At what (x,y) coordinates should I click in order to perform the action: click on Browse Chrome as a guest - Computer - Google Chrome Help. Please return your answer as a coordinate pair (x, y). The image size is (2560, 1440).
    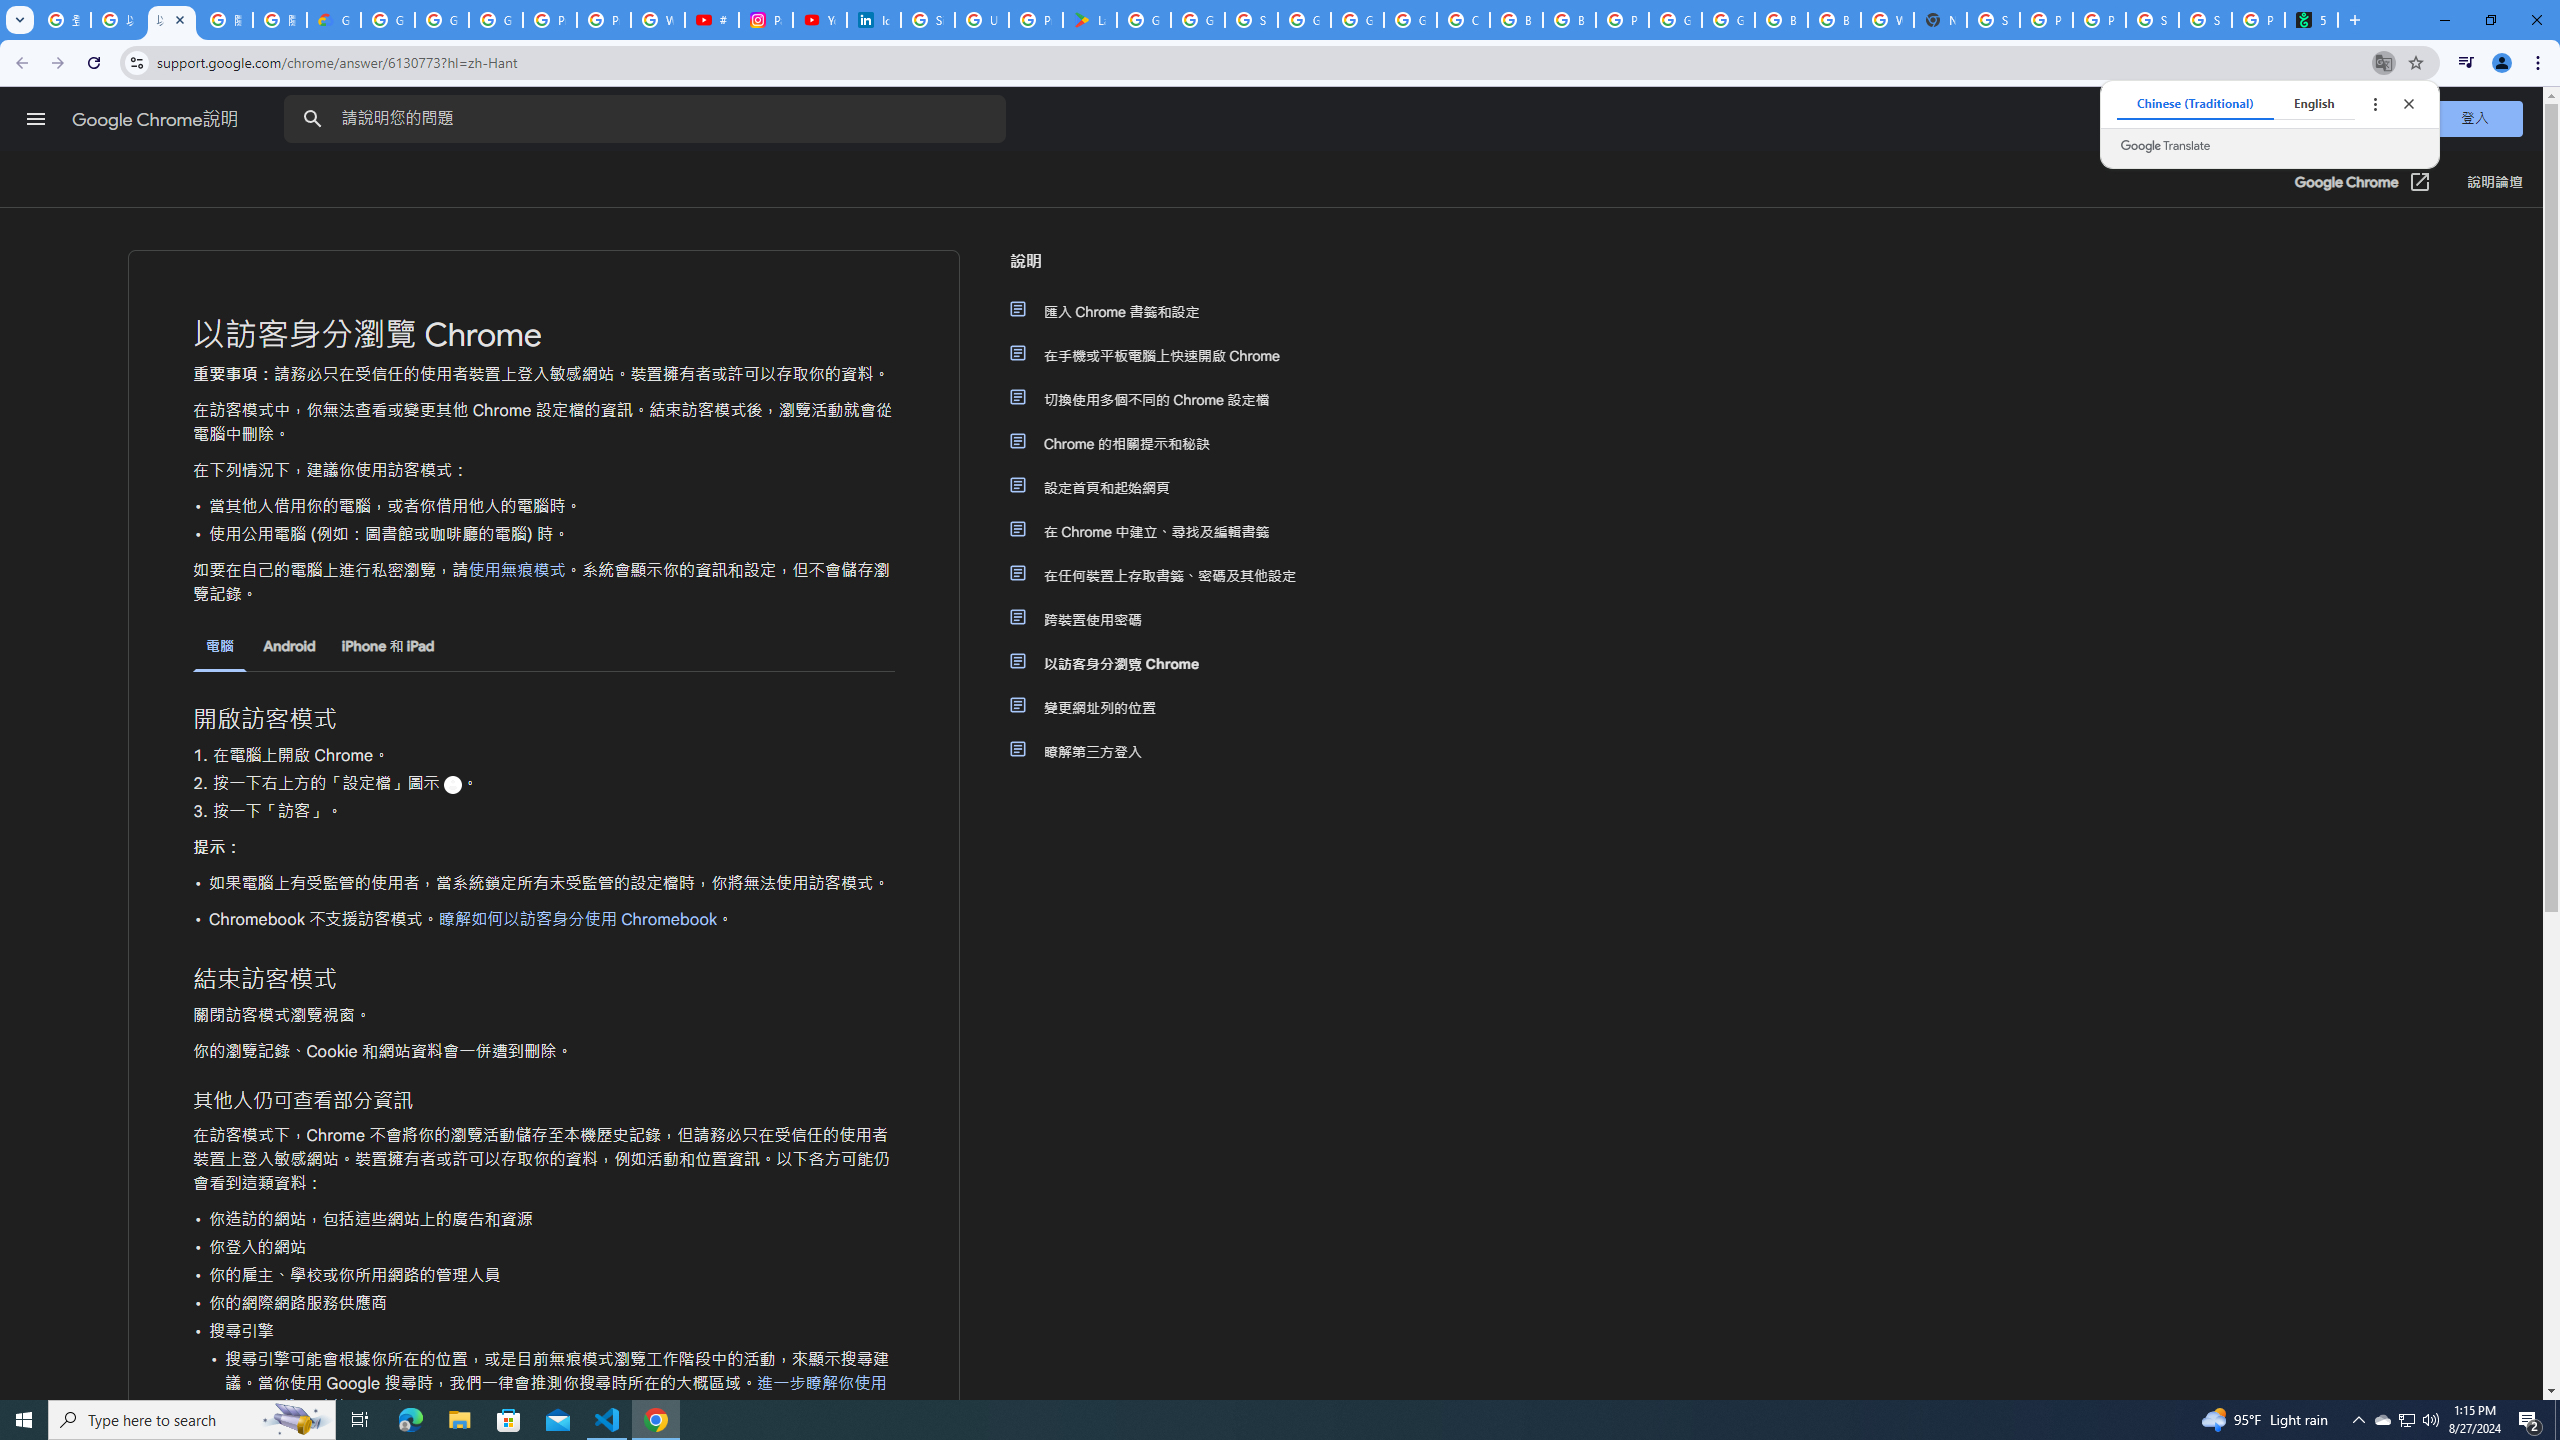
    Looking at the image, I should click on (1781, 20).